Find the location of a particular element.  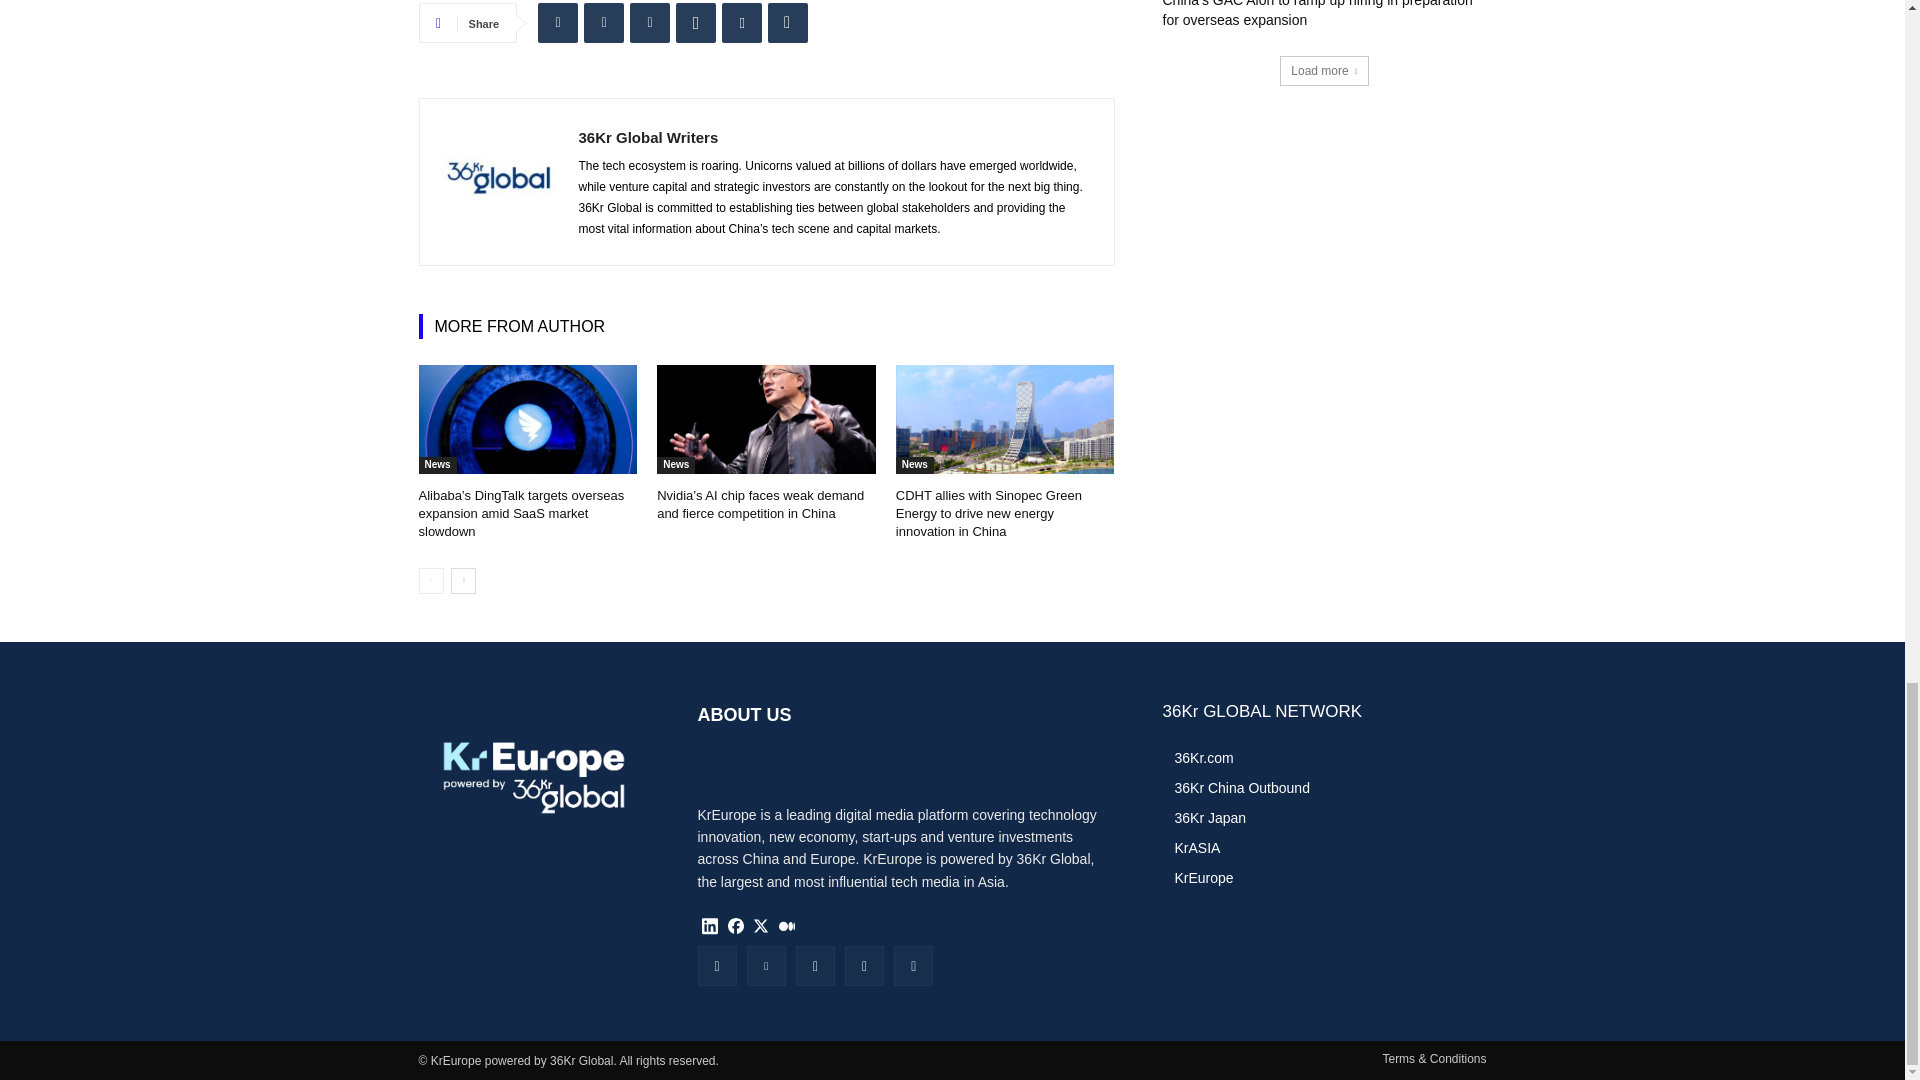

Facebook is located at coordinates (650, 23).